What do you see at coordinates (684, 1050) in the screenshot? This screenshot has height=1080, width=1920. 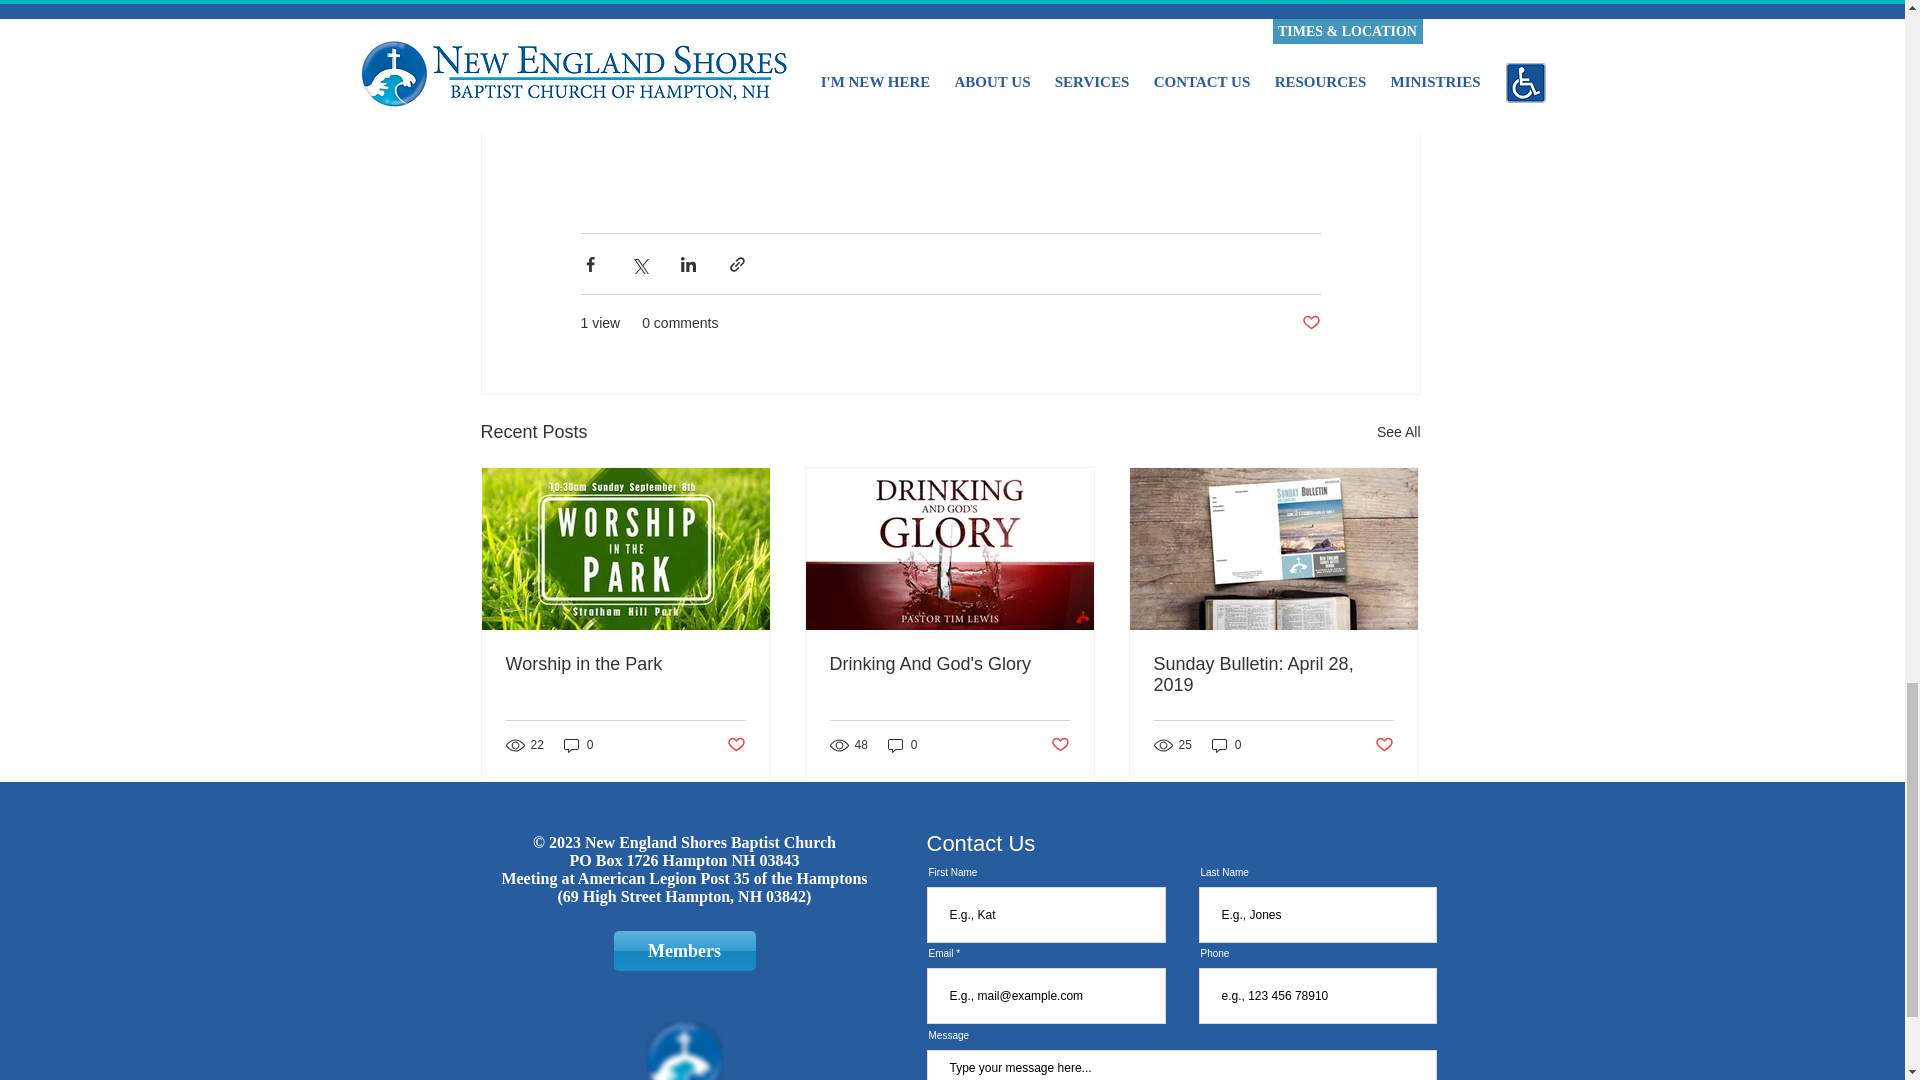 I see `NESBC Logo Button.png` at bounding box center [684, 1050].